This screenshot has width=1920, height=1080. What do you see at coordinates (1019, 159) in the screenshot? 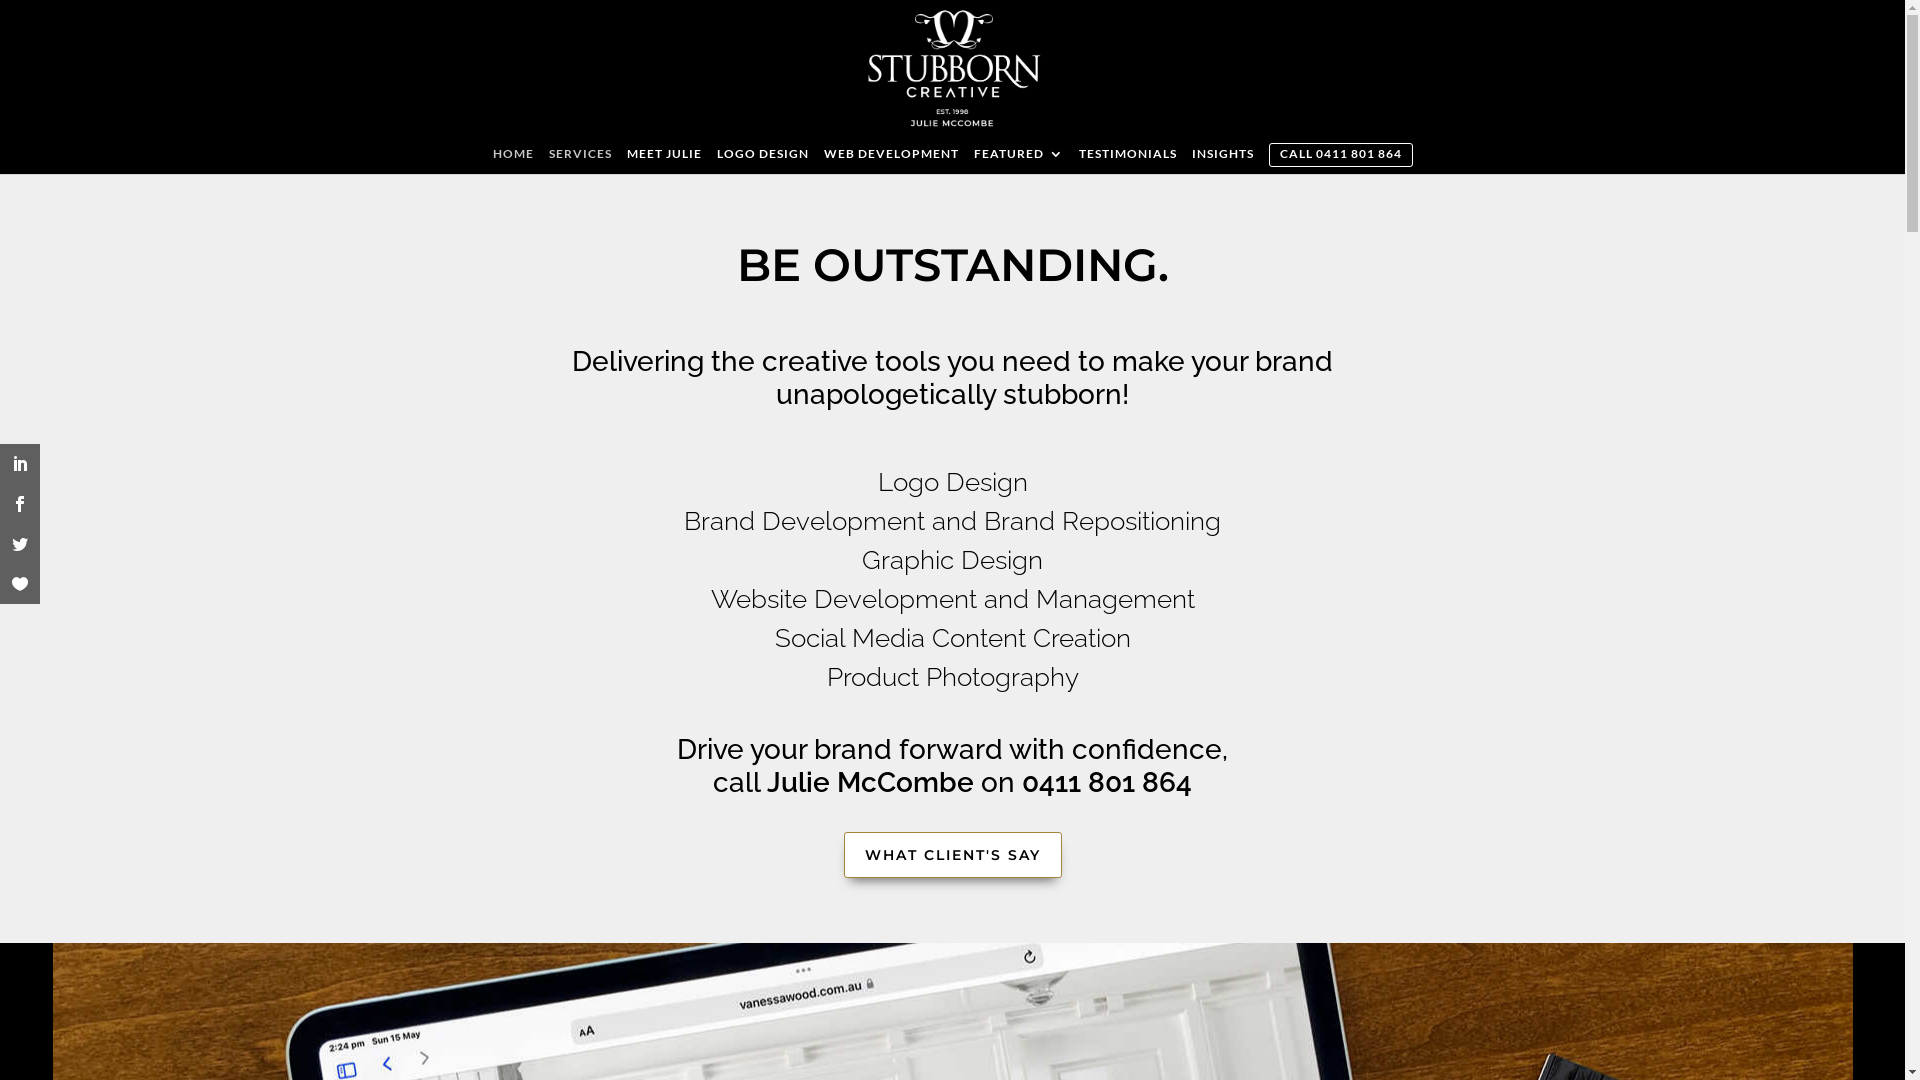
I see `FEATURED` at bounding box center [1019, 159].